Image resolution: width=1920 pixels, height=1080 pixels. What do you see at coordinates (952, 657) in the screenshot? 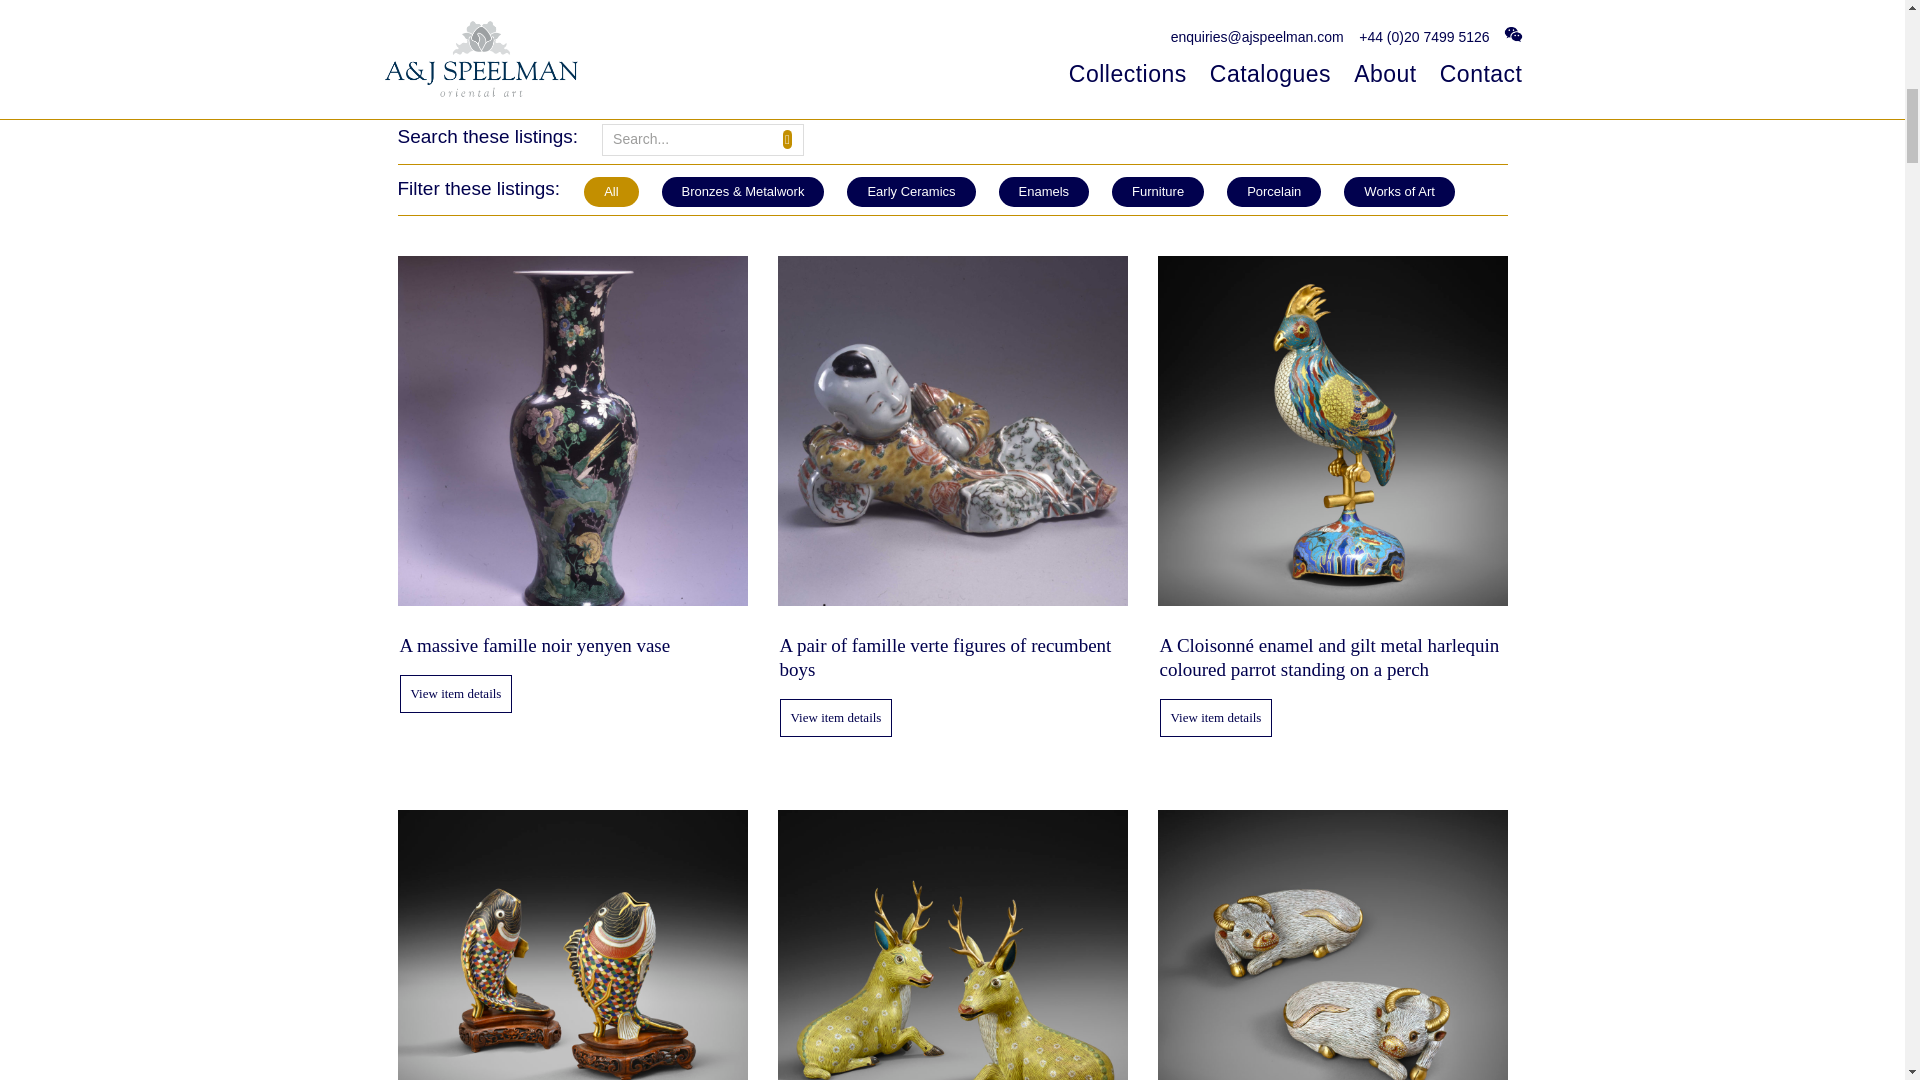
I see `A pair of famille verte figures of recumbent boys` at bounding box center [952, 657].